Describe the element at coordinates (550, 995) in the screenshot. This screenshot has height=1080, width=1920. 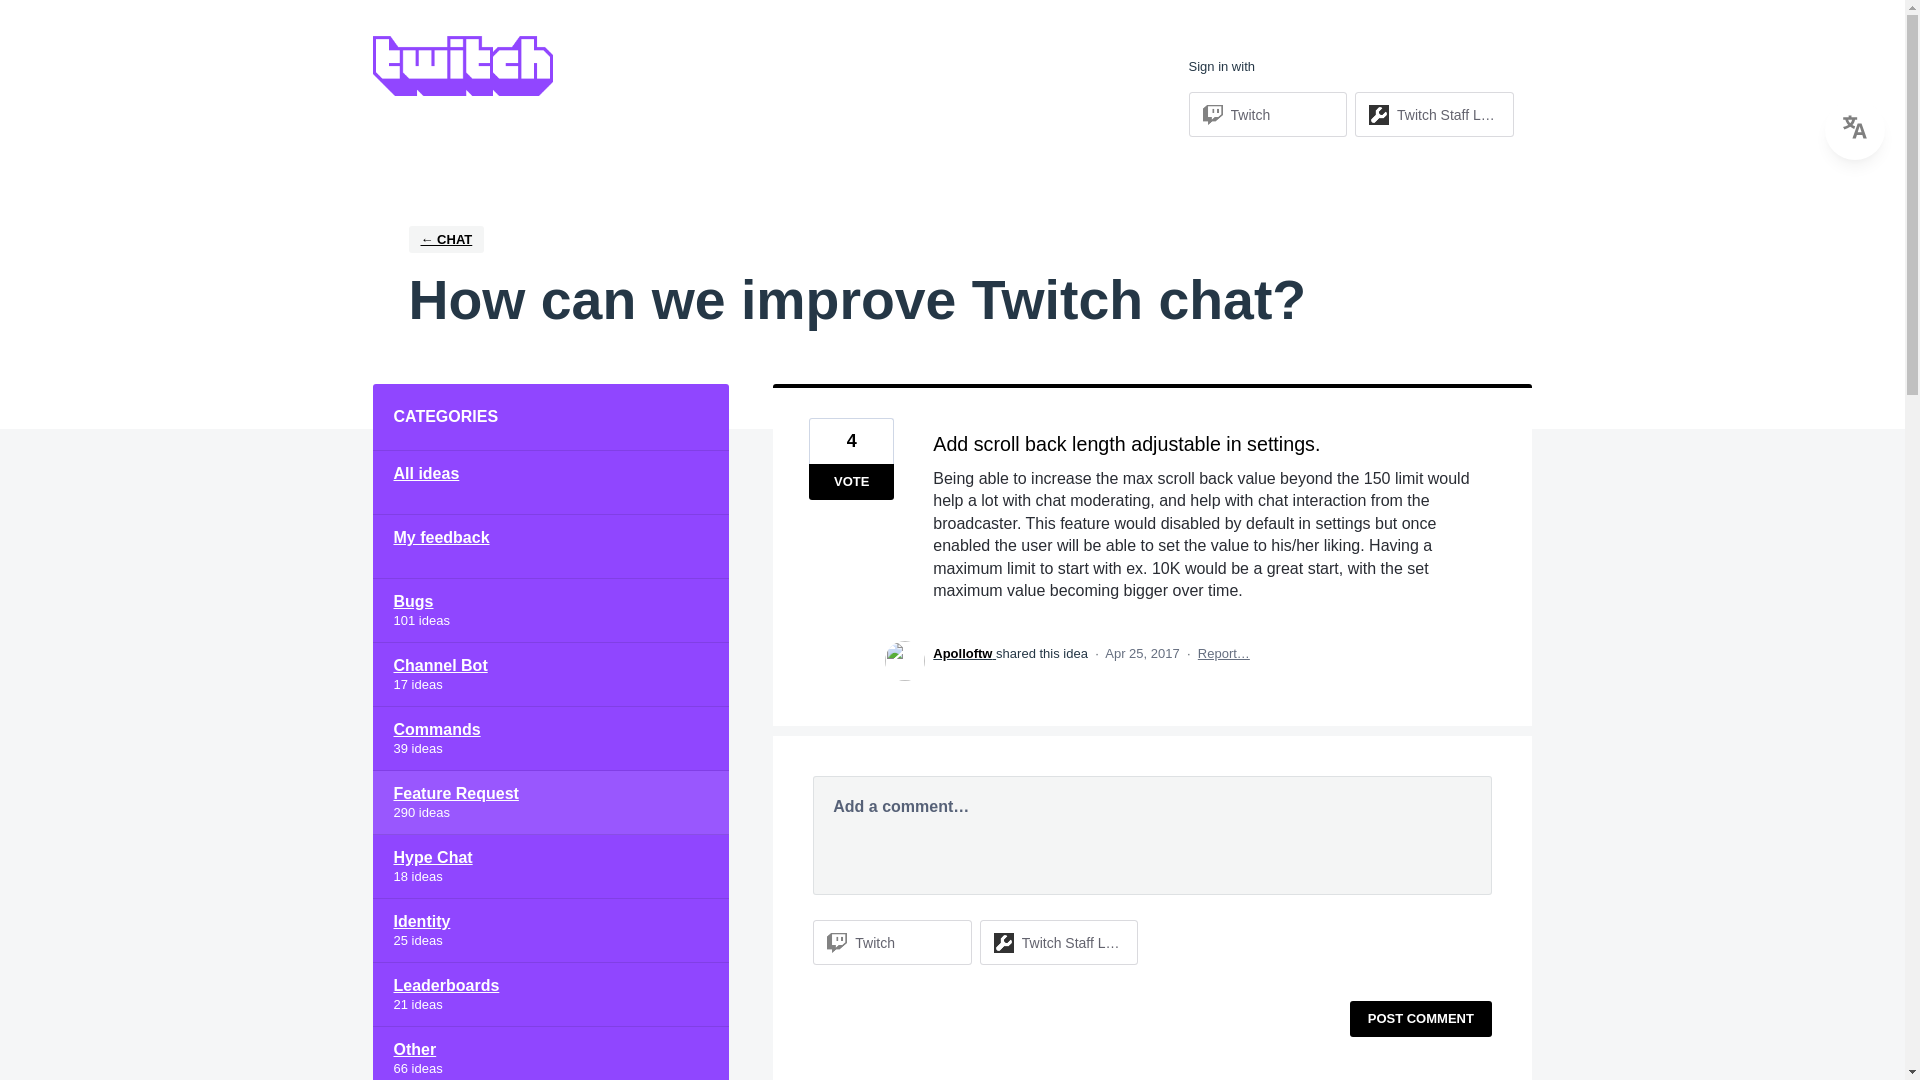
I see `View all ideas in category Leaderboards` at that location.